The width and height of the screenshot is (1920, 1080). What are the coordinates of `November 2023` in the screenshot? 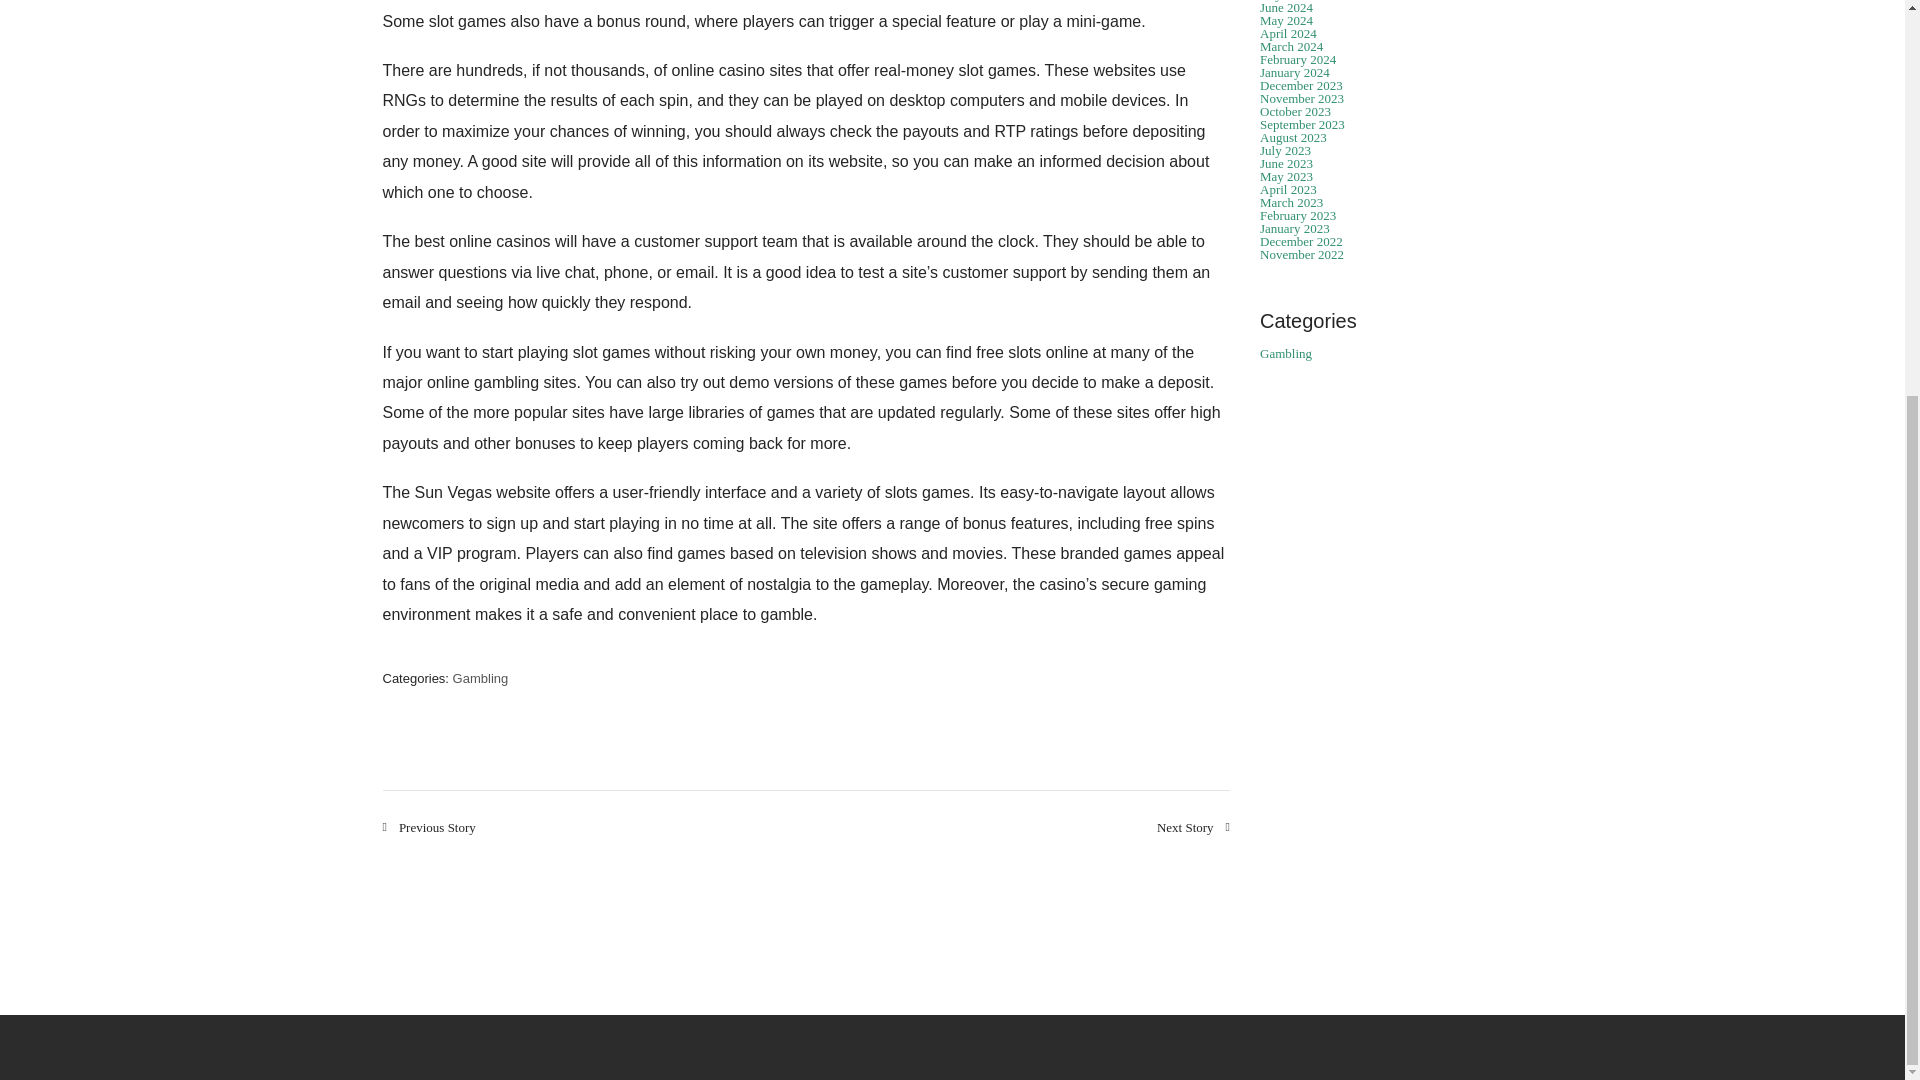 It's located at (1302, 98).